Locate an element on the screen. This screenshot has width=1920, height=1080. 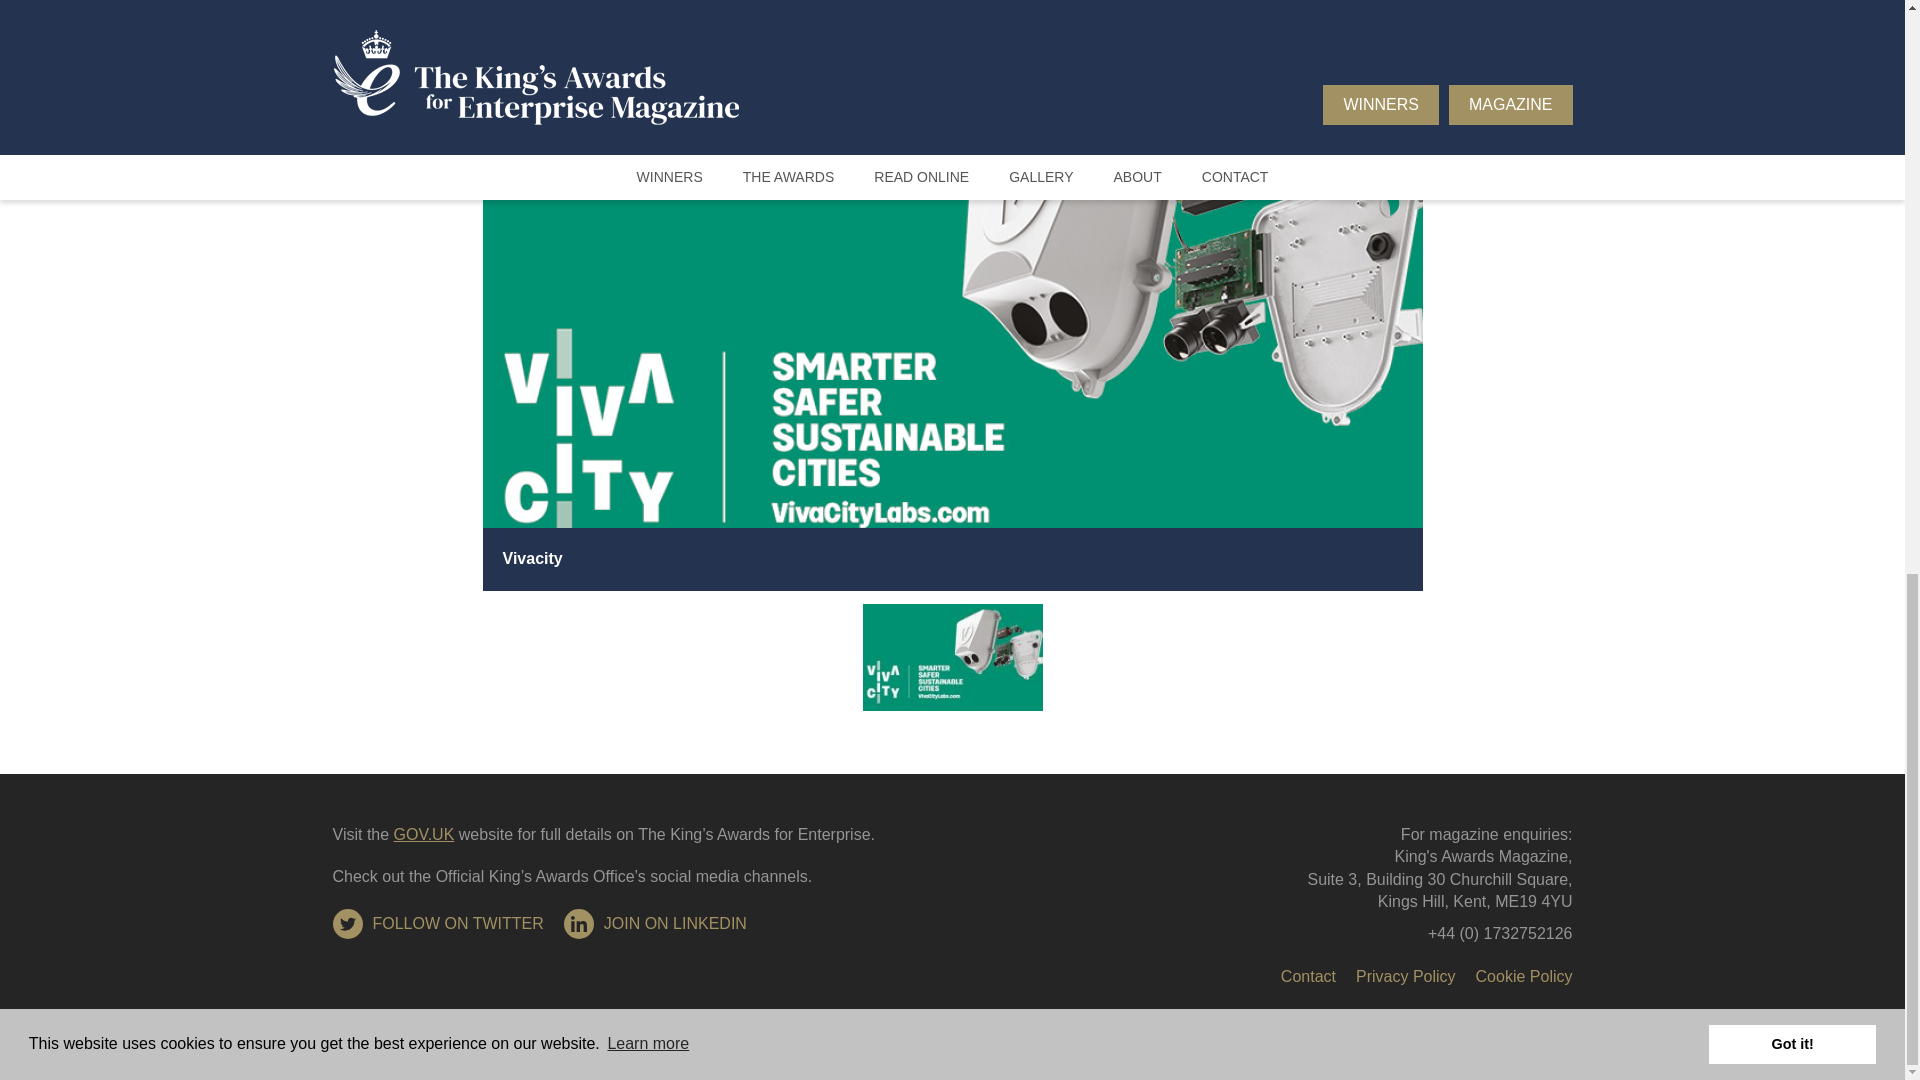
Contact is located at coordinates (1308, 976).